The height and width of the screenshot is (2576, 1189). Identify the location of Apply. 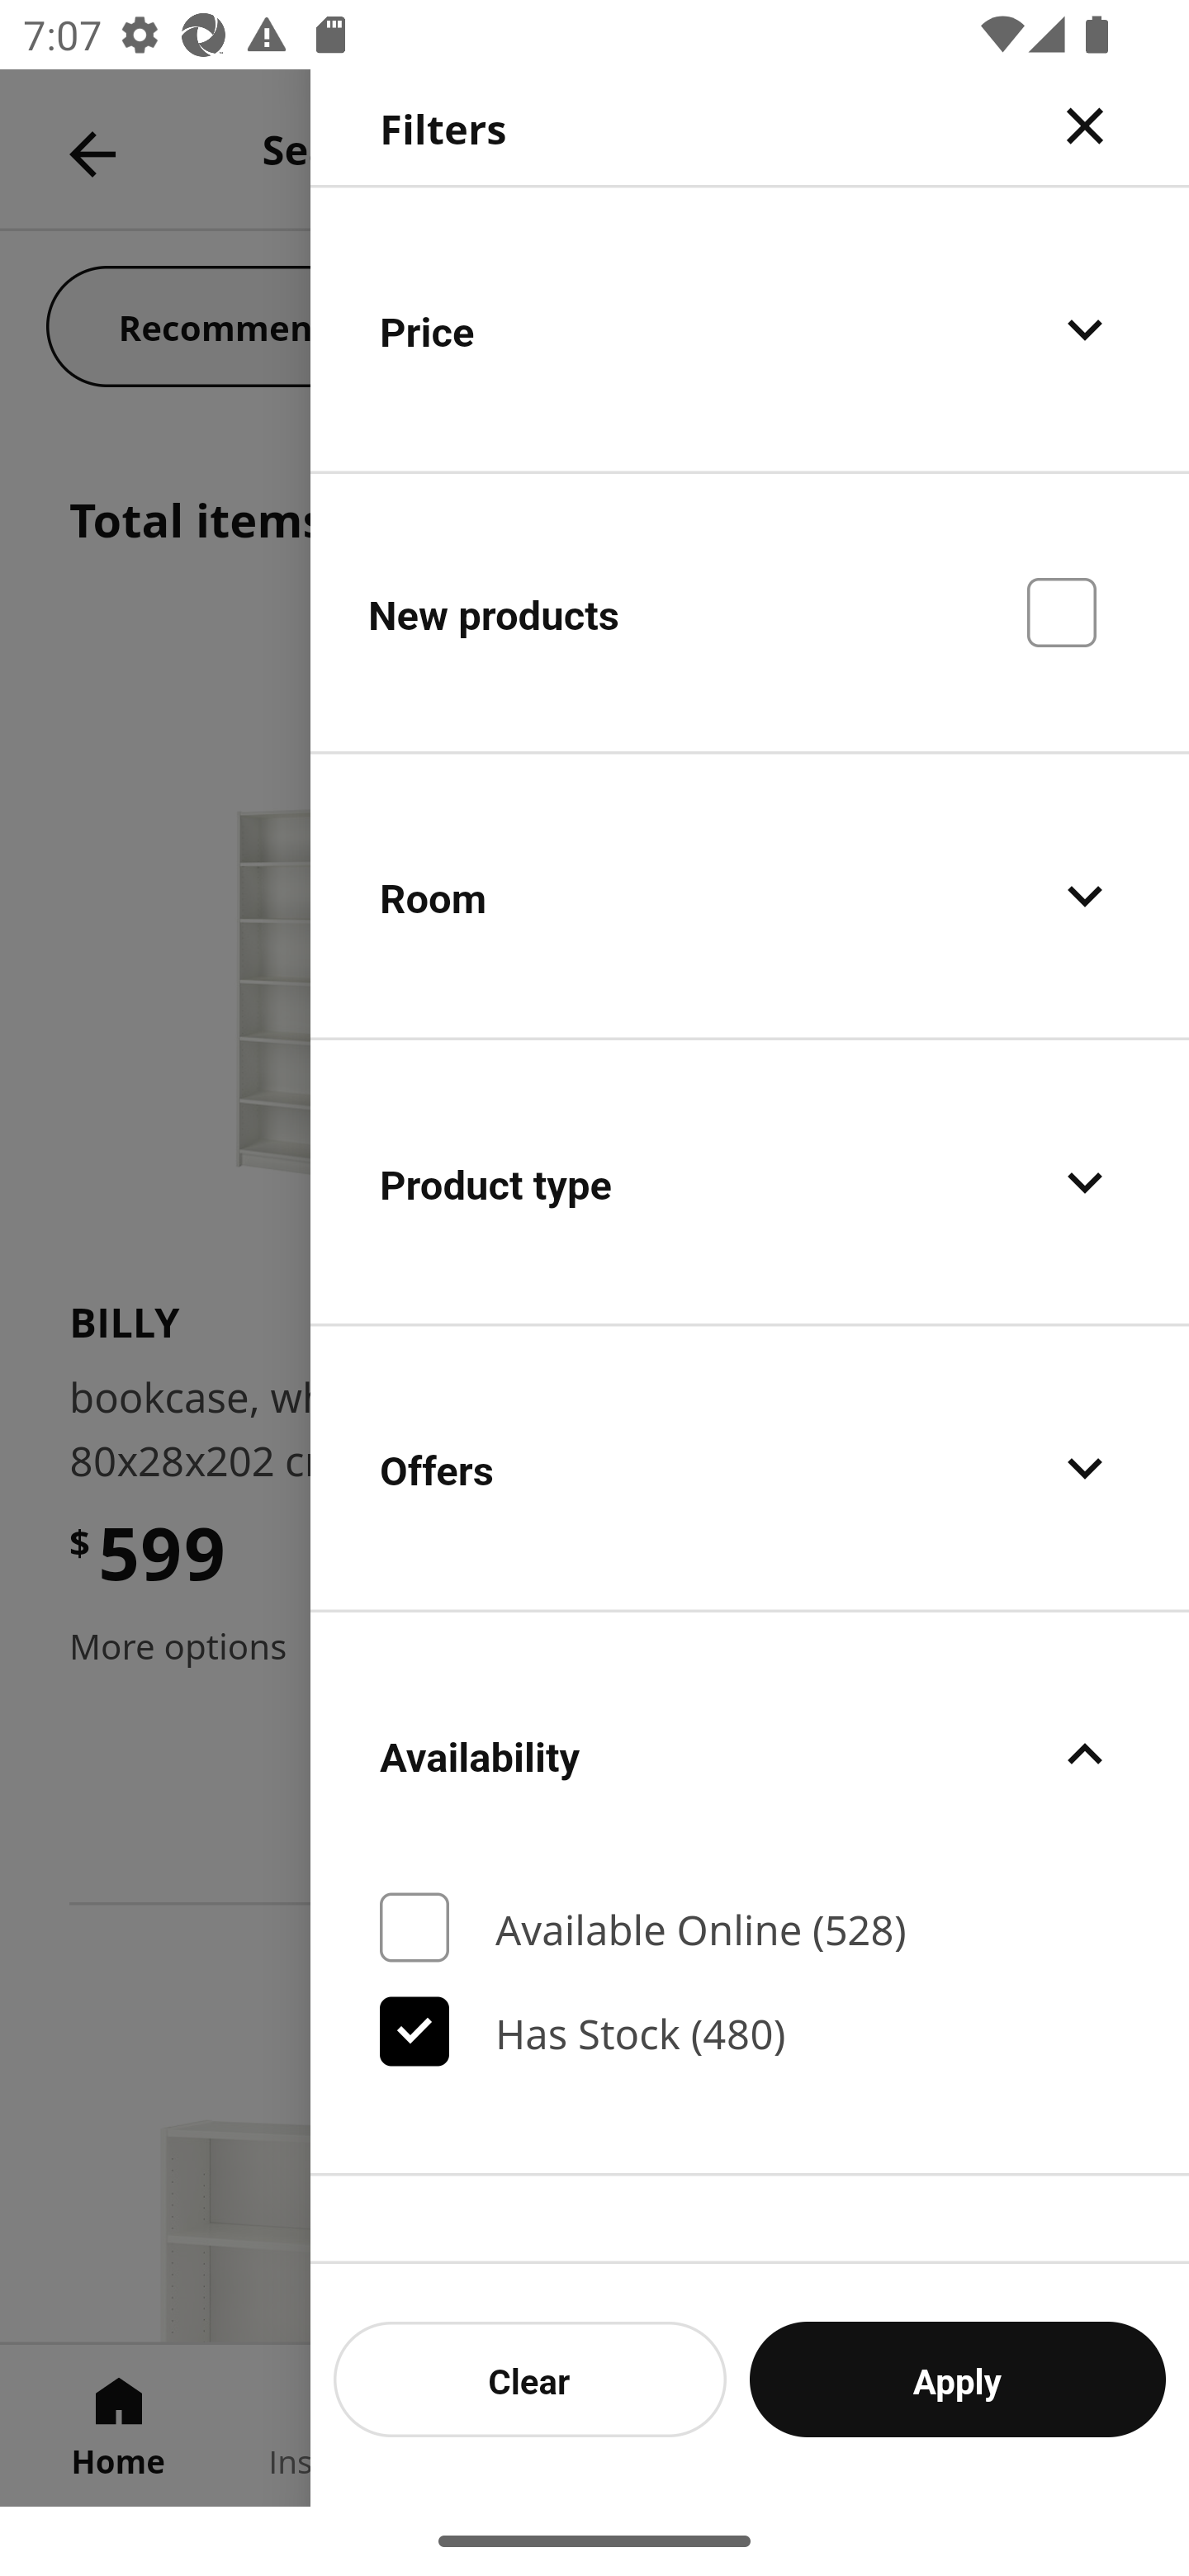
(958, 2379).